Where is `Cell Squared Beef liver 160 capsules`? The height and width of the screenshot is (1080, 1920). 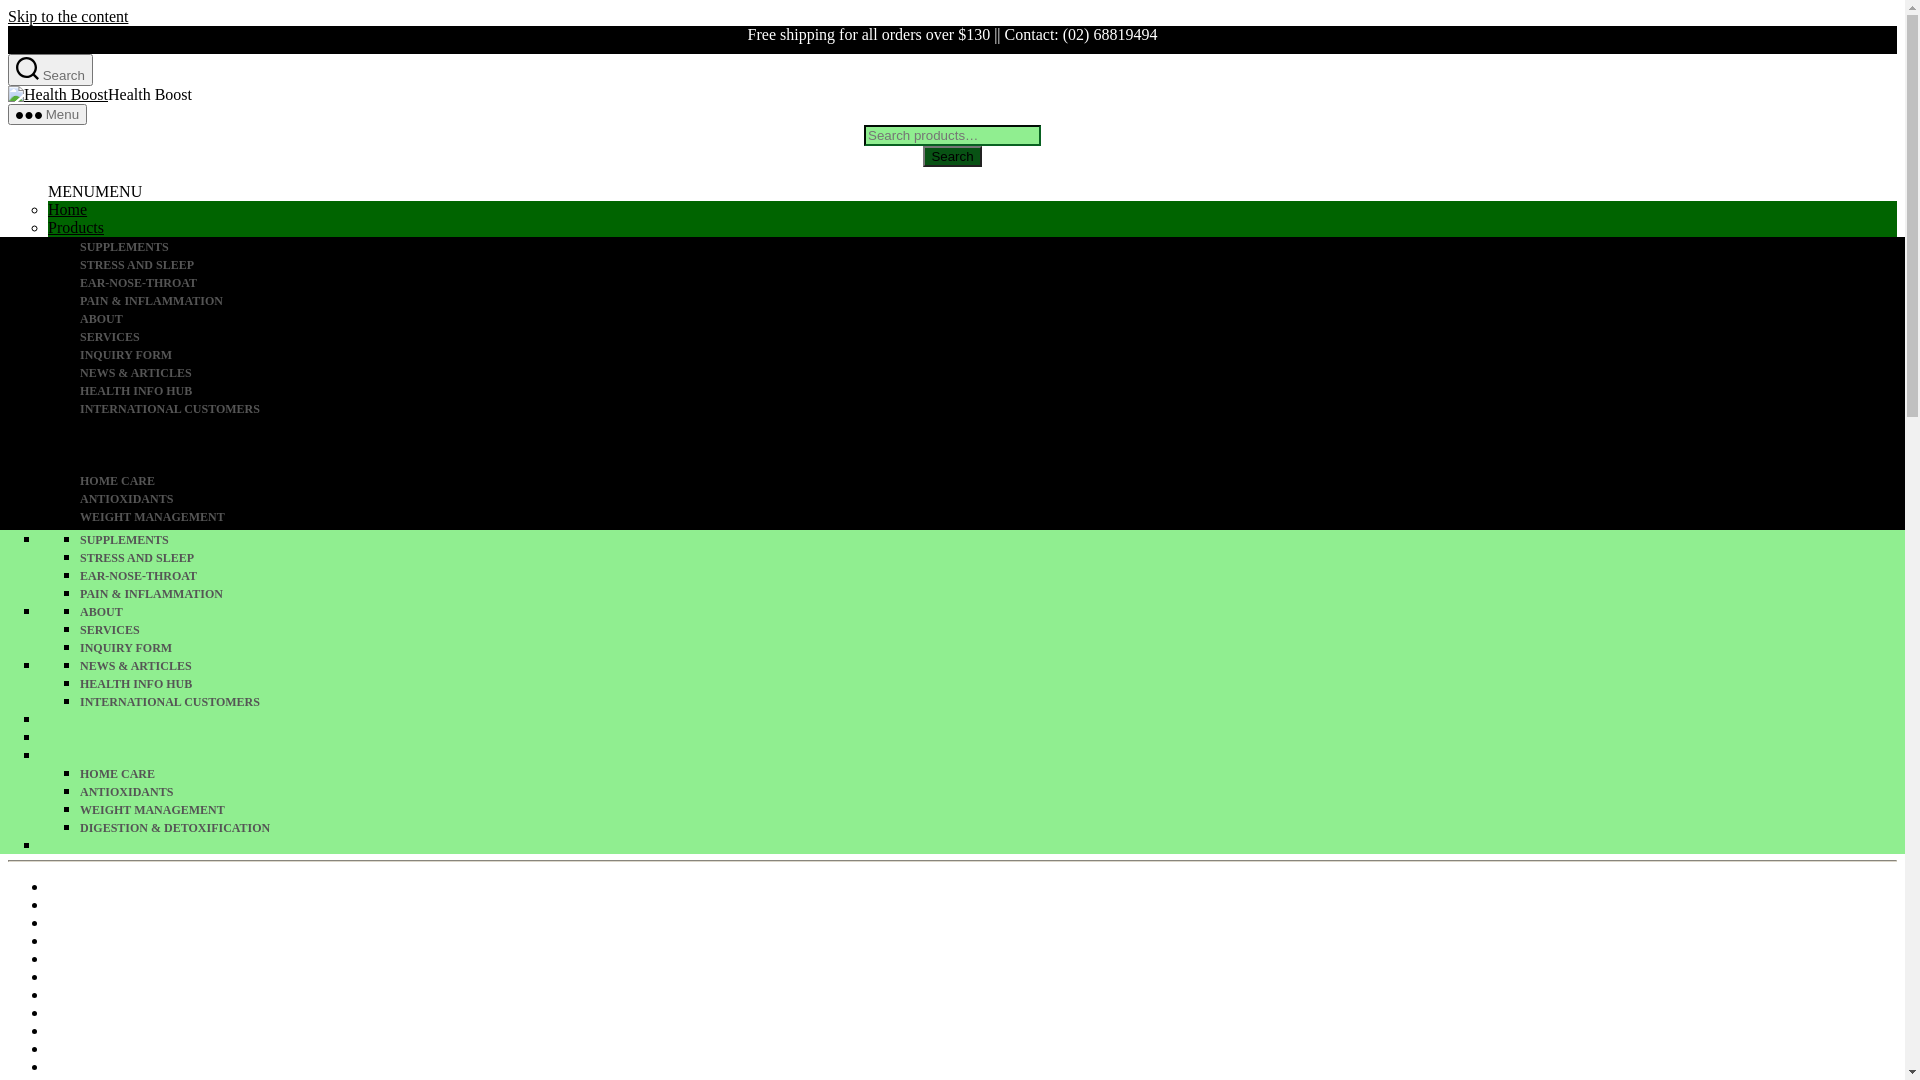
Cell Squared Beef liver 160 capsules is located at coordinates (166, 1048).